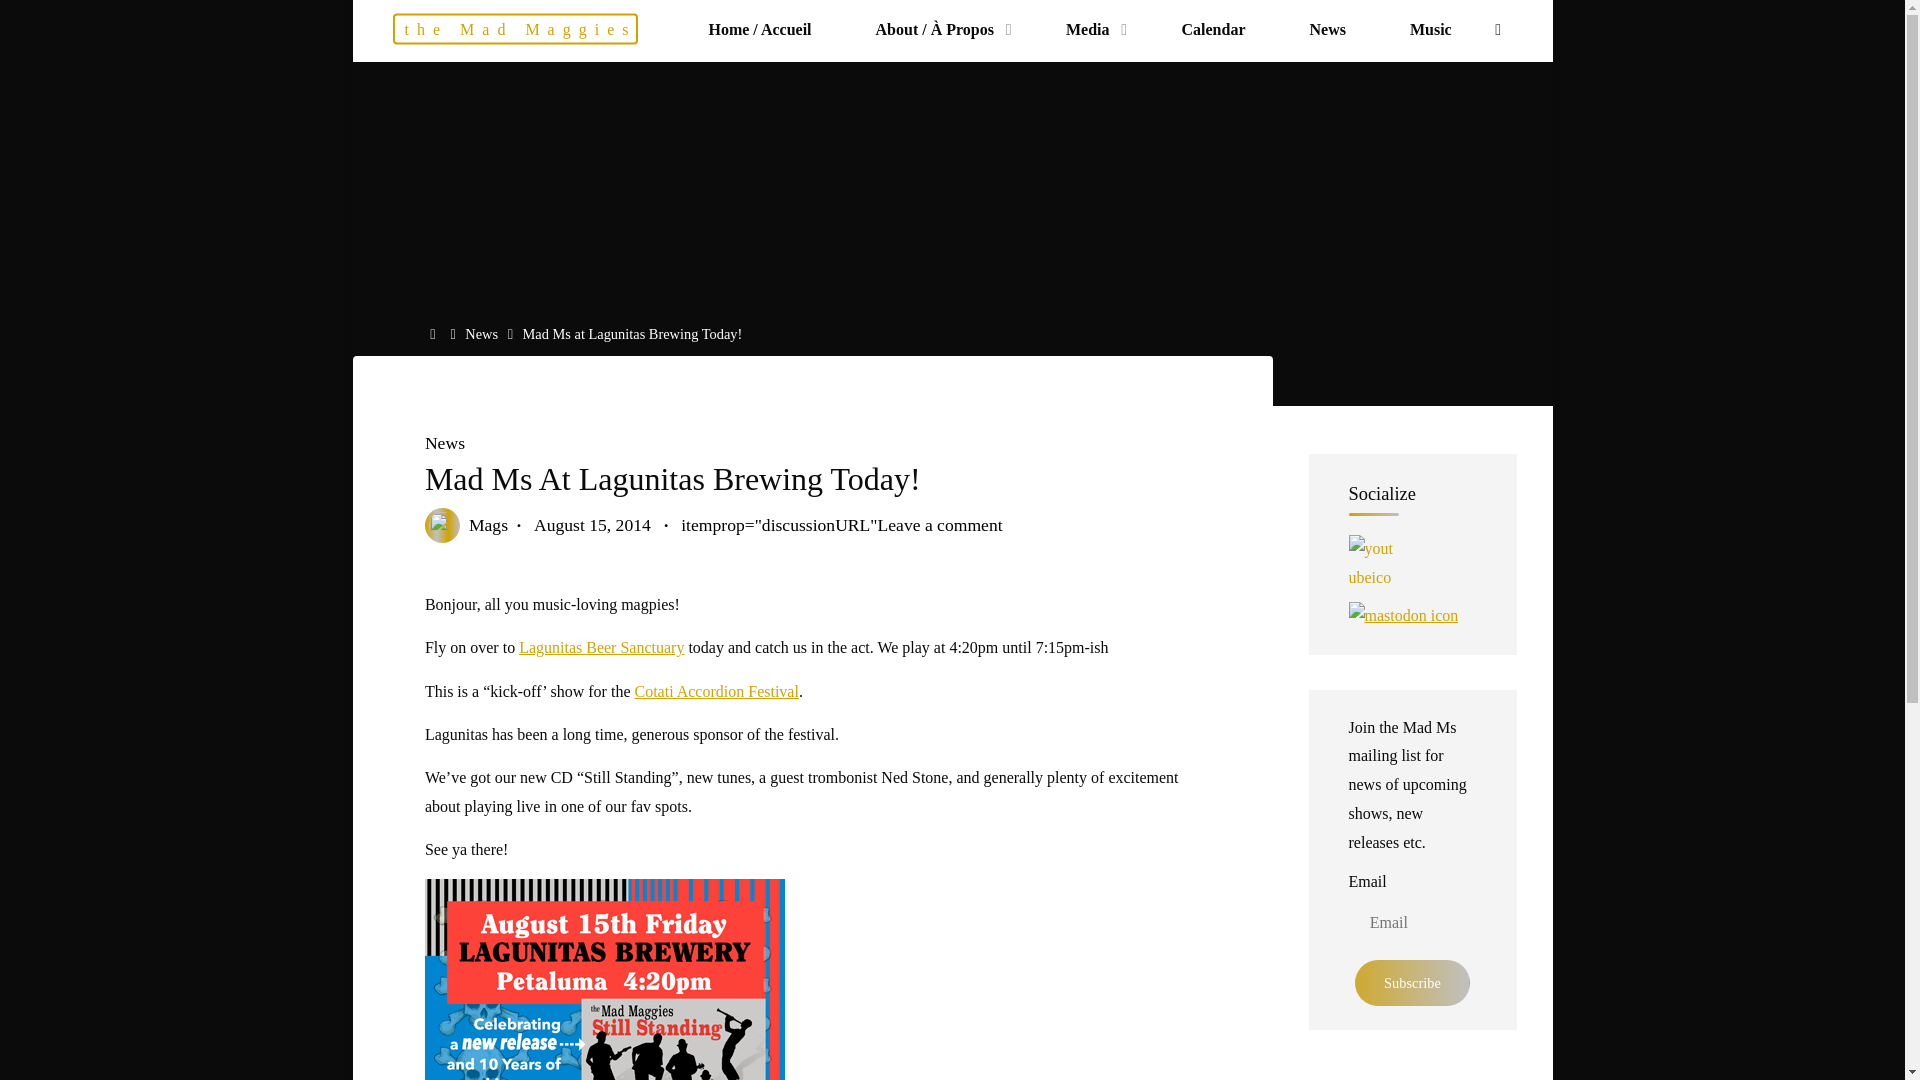  Describe the element at coordinates (514, 30) in the screenshot. I see `the Mad Maggies` at that location.